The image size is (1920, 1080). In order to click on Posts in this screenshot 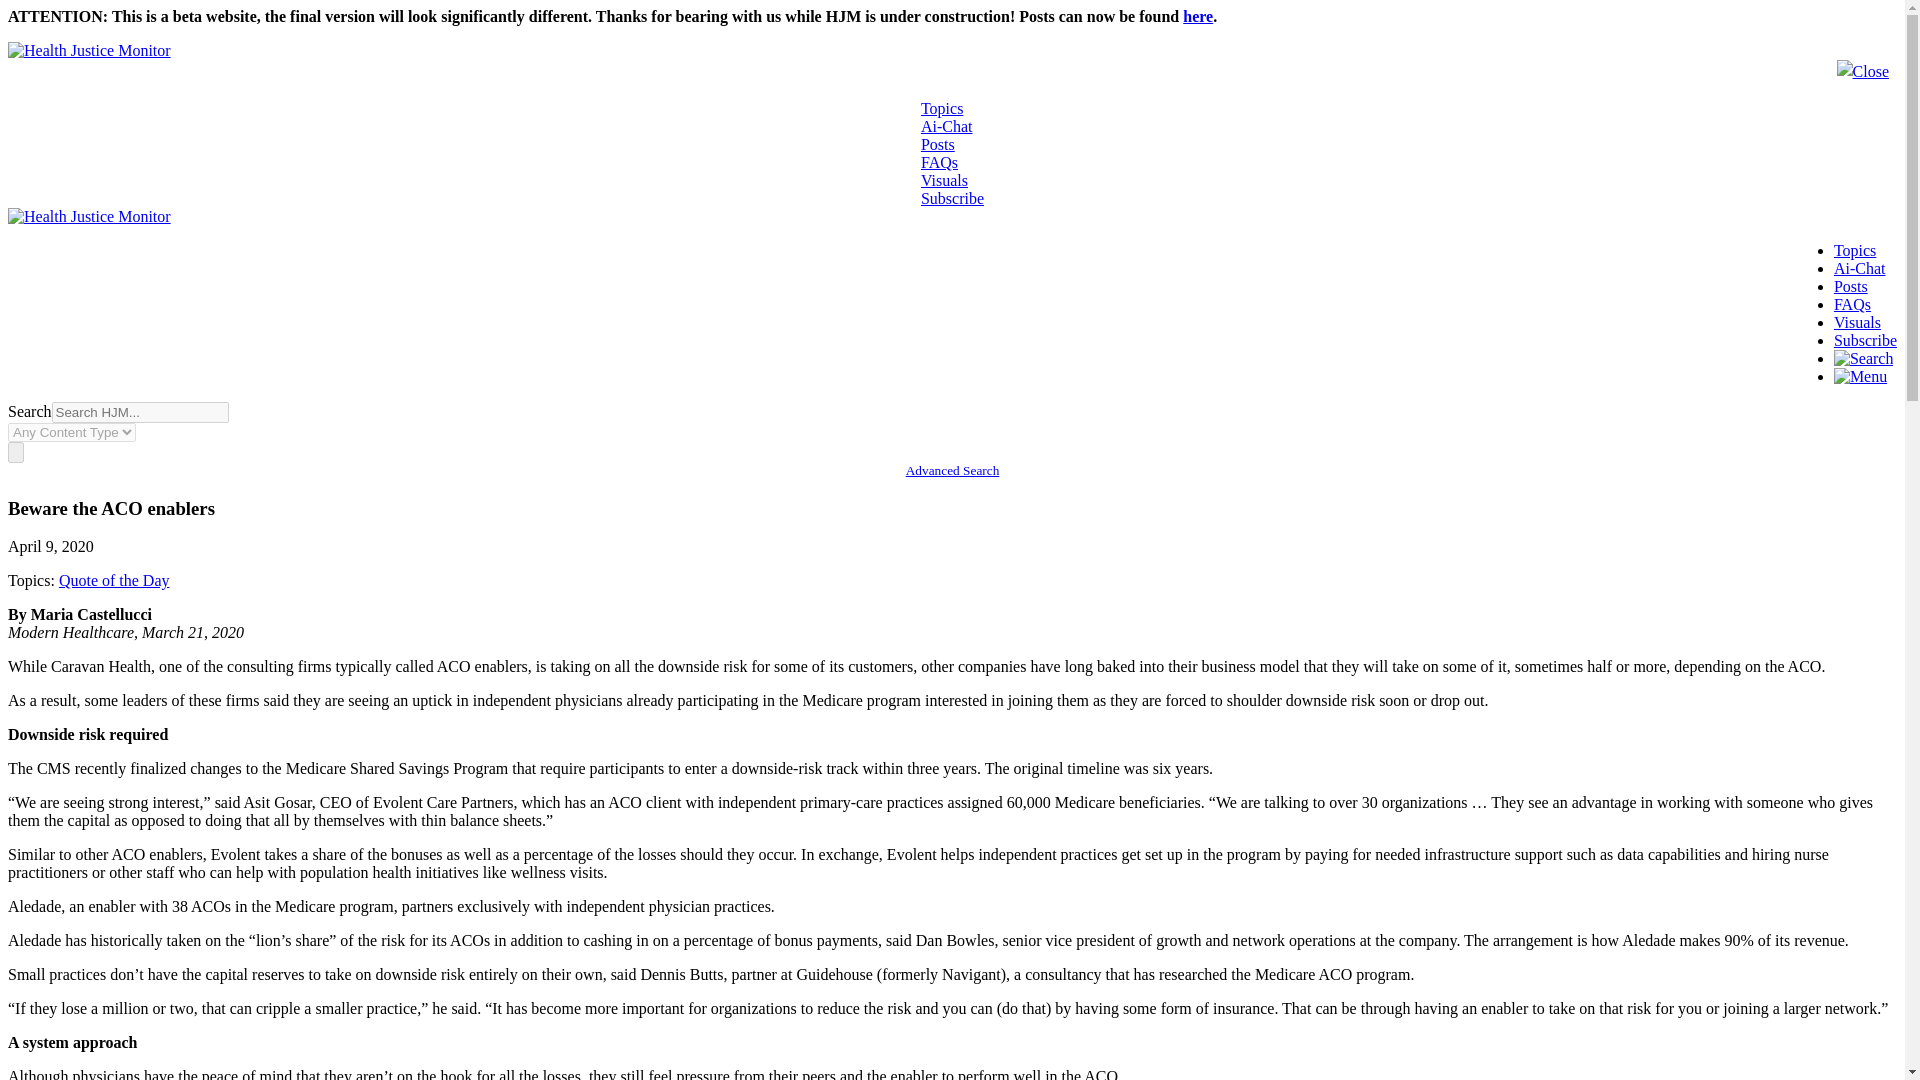, I will do `click(938, 144)`.